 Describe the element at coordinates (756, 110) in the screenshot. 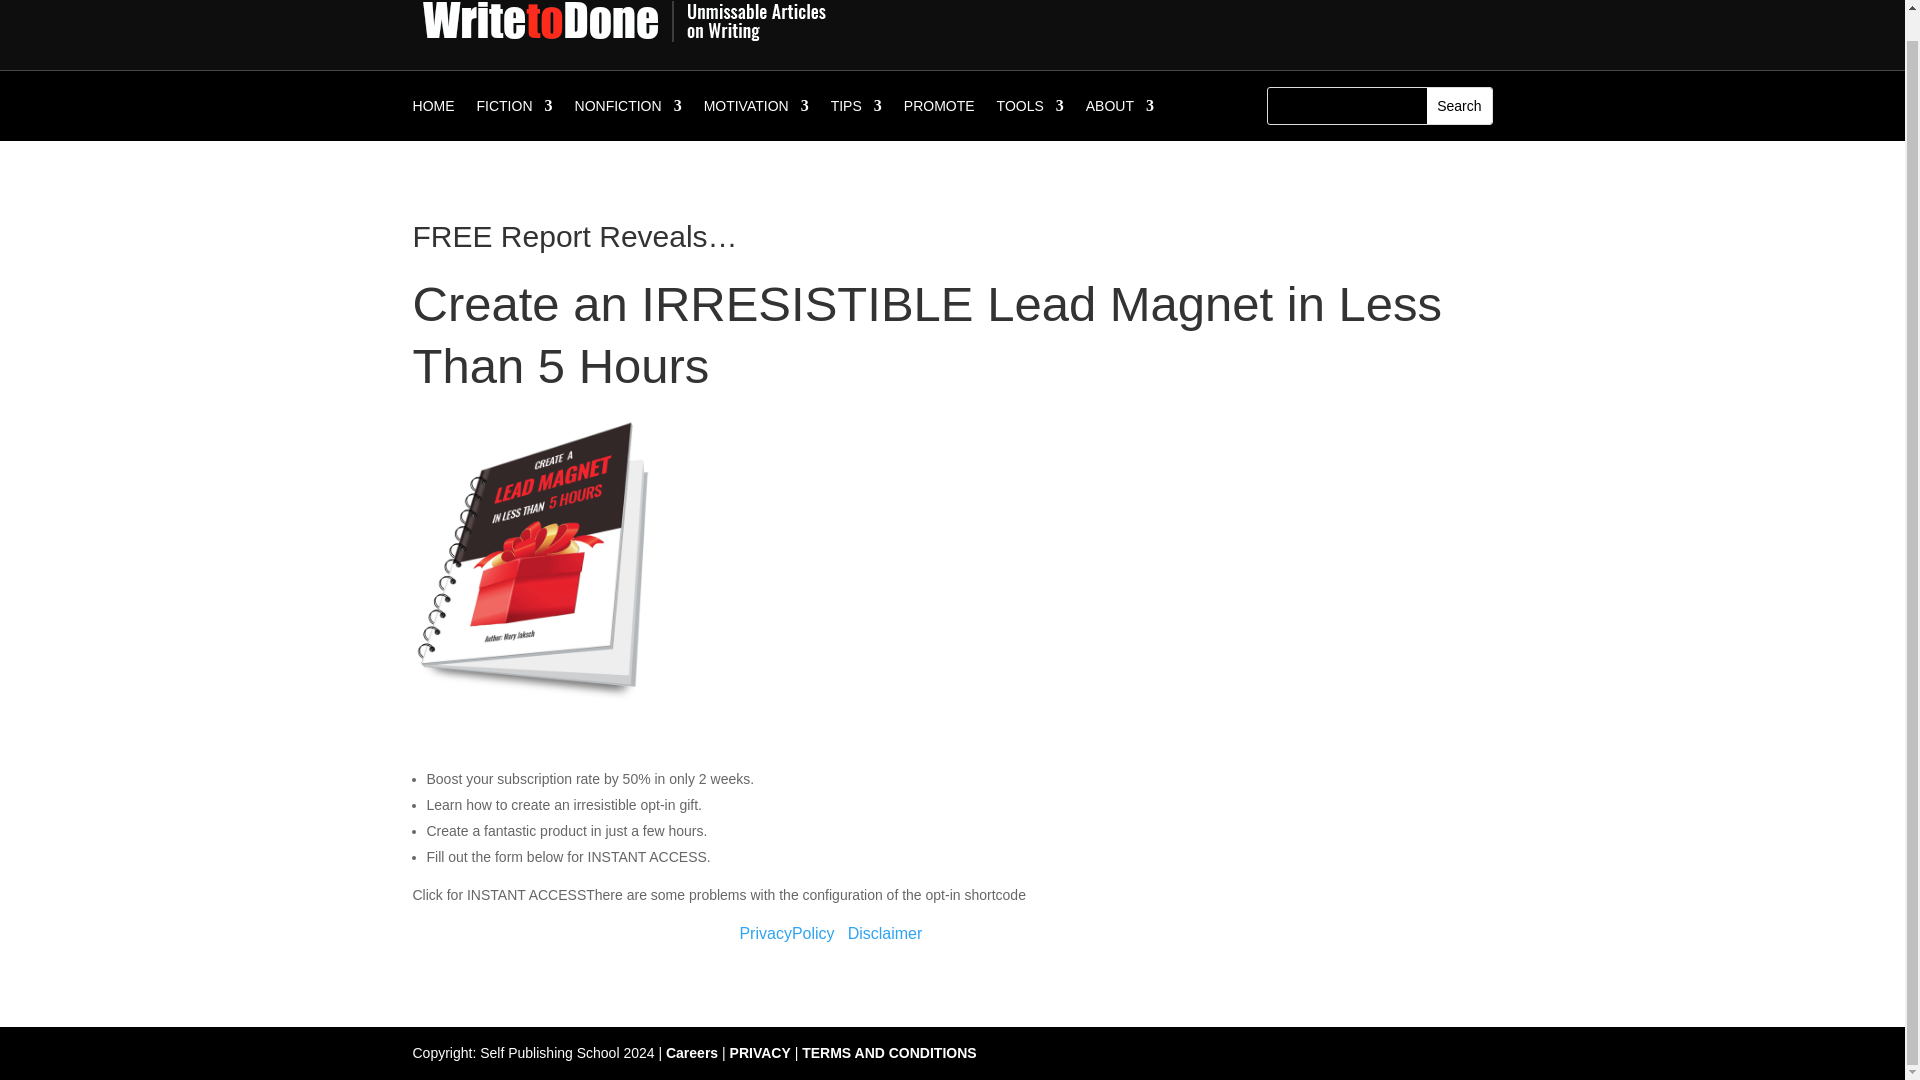

I see `MOTIVATION` at that location.